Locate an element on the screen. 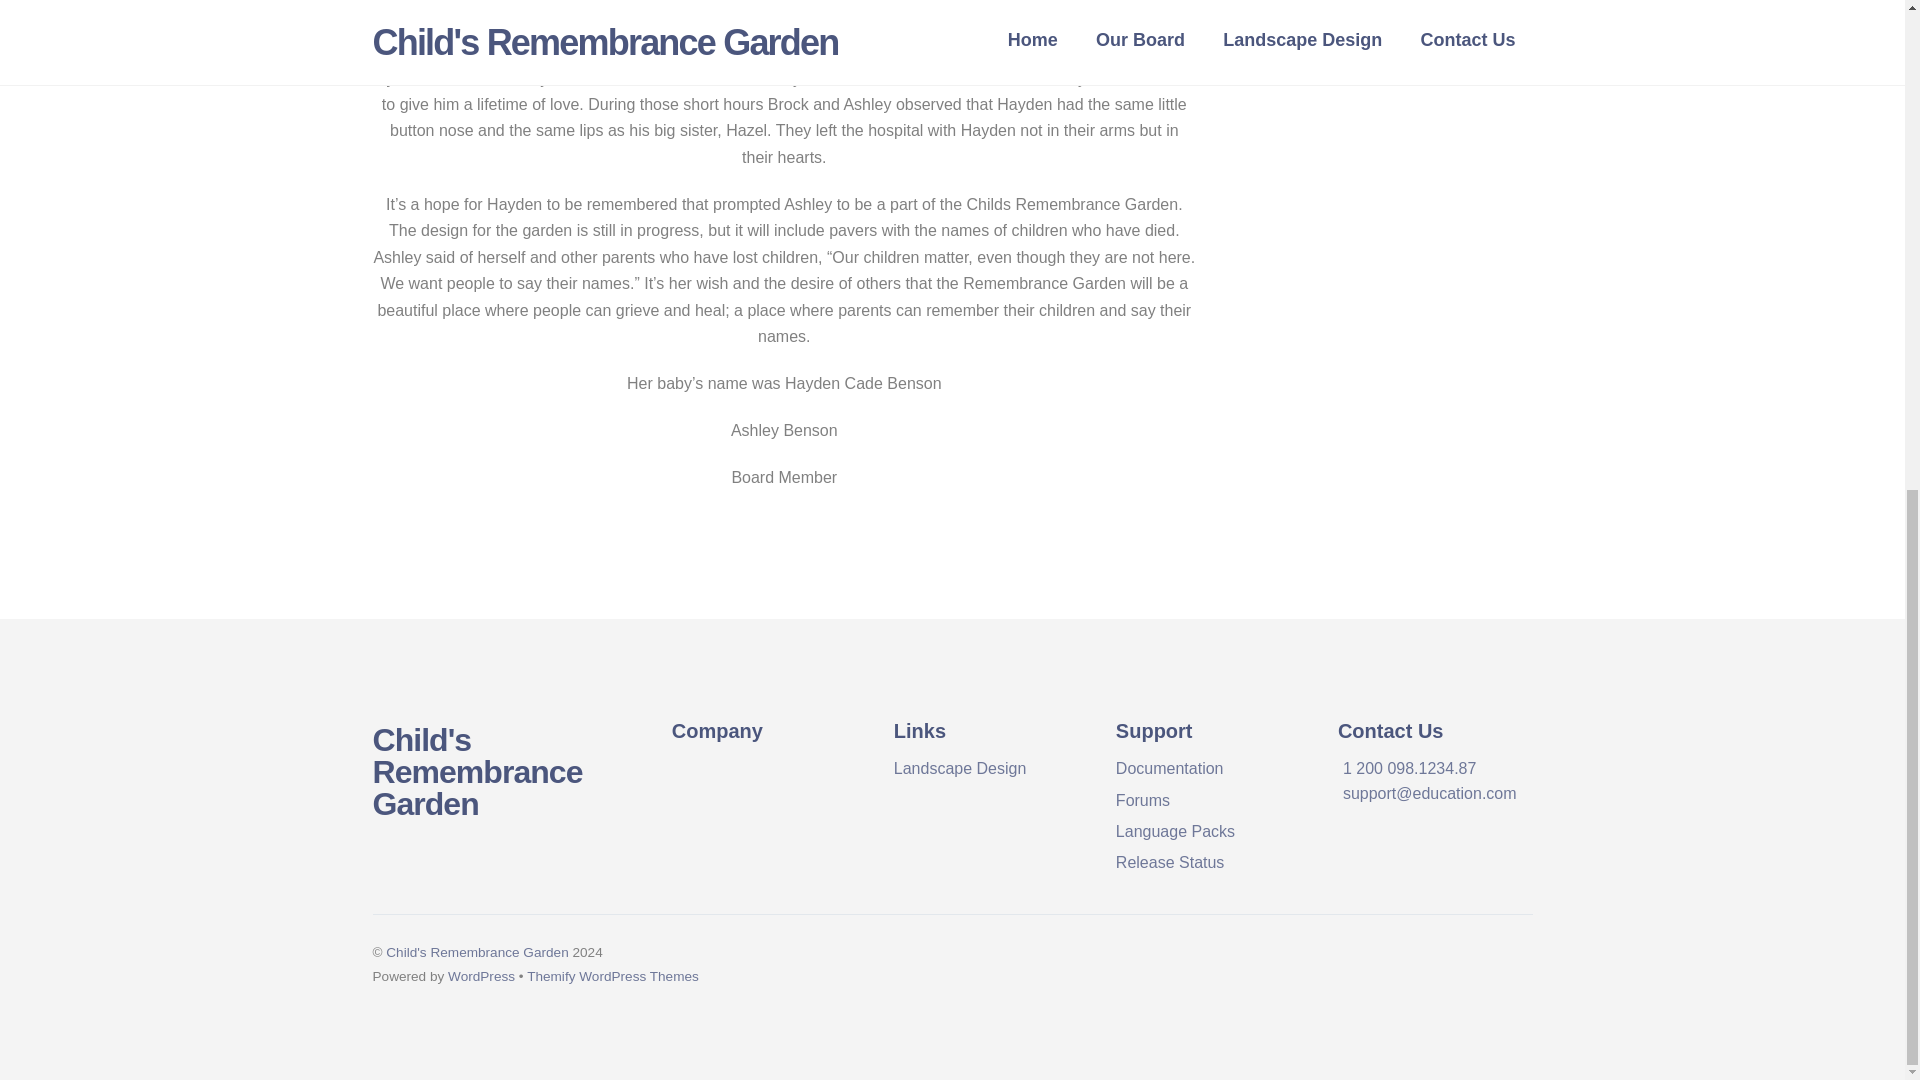 The height and width of the screenshot is (1080, 1920). Release Status is located at coordinates (1170, 862).